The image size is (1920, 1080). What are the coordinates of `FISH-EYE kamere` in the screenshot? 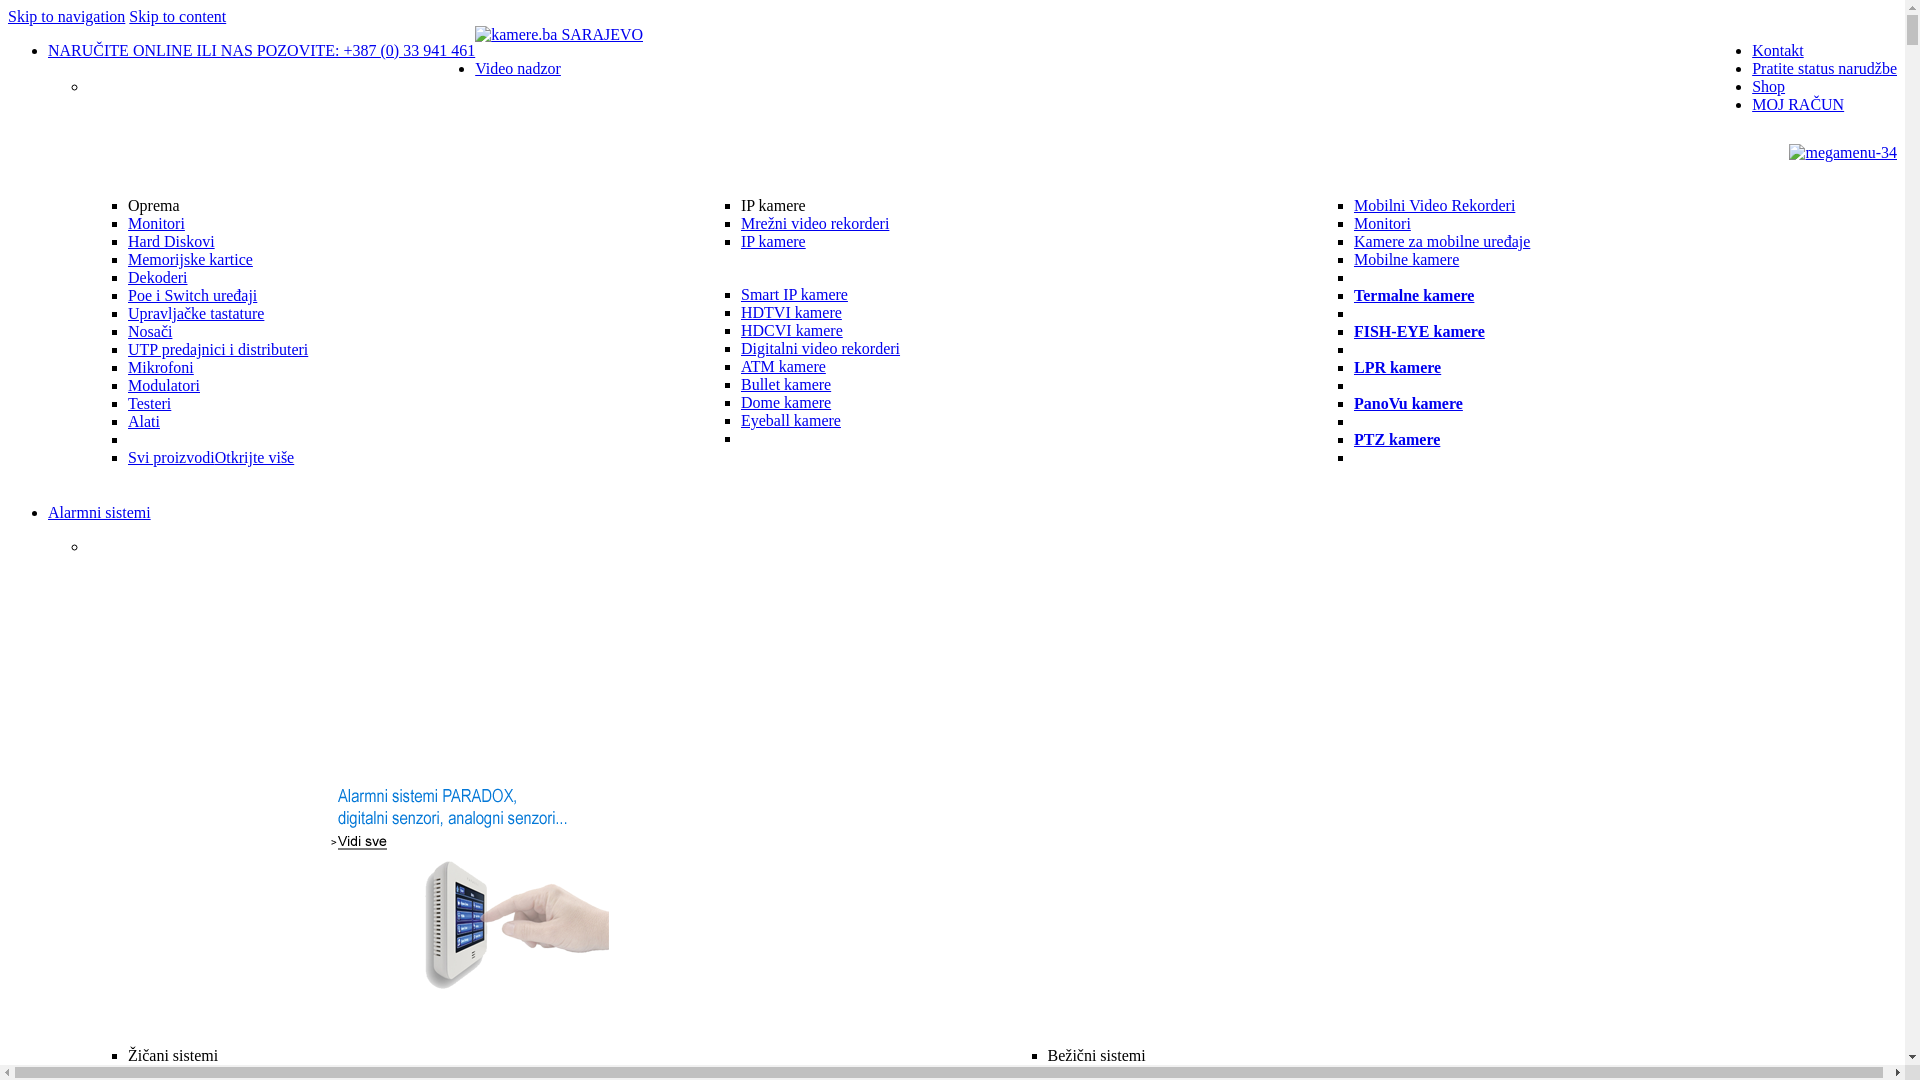 It's located at (1420, 332).